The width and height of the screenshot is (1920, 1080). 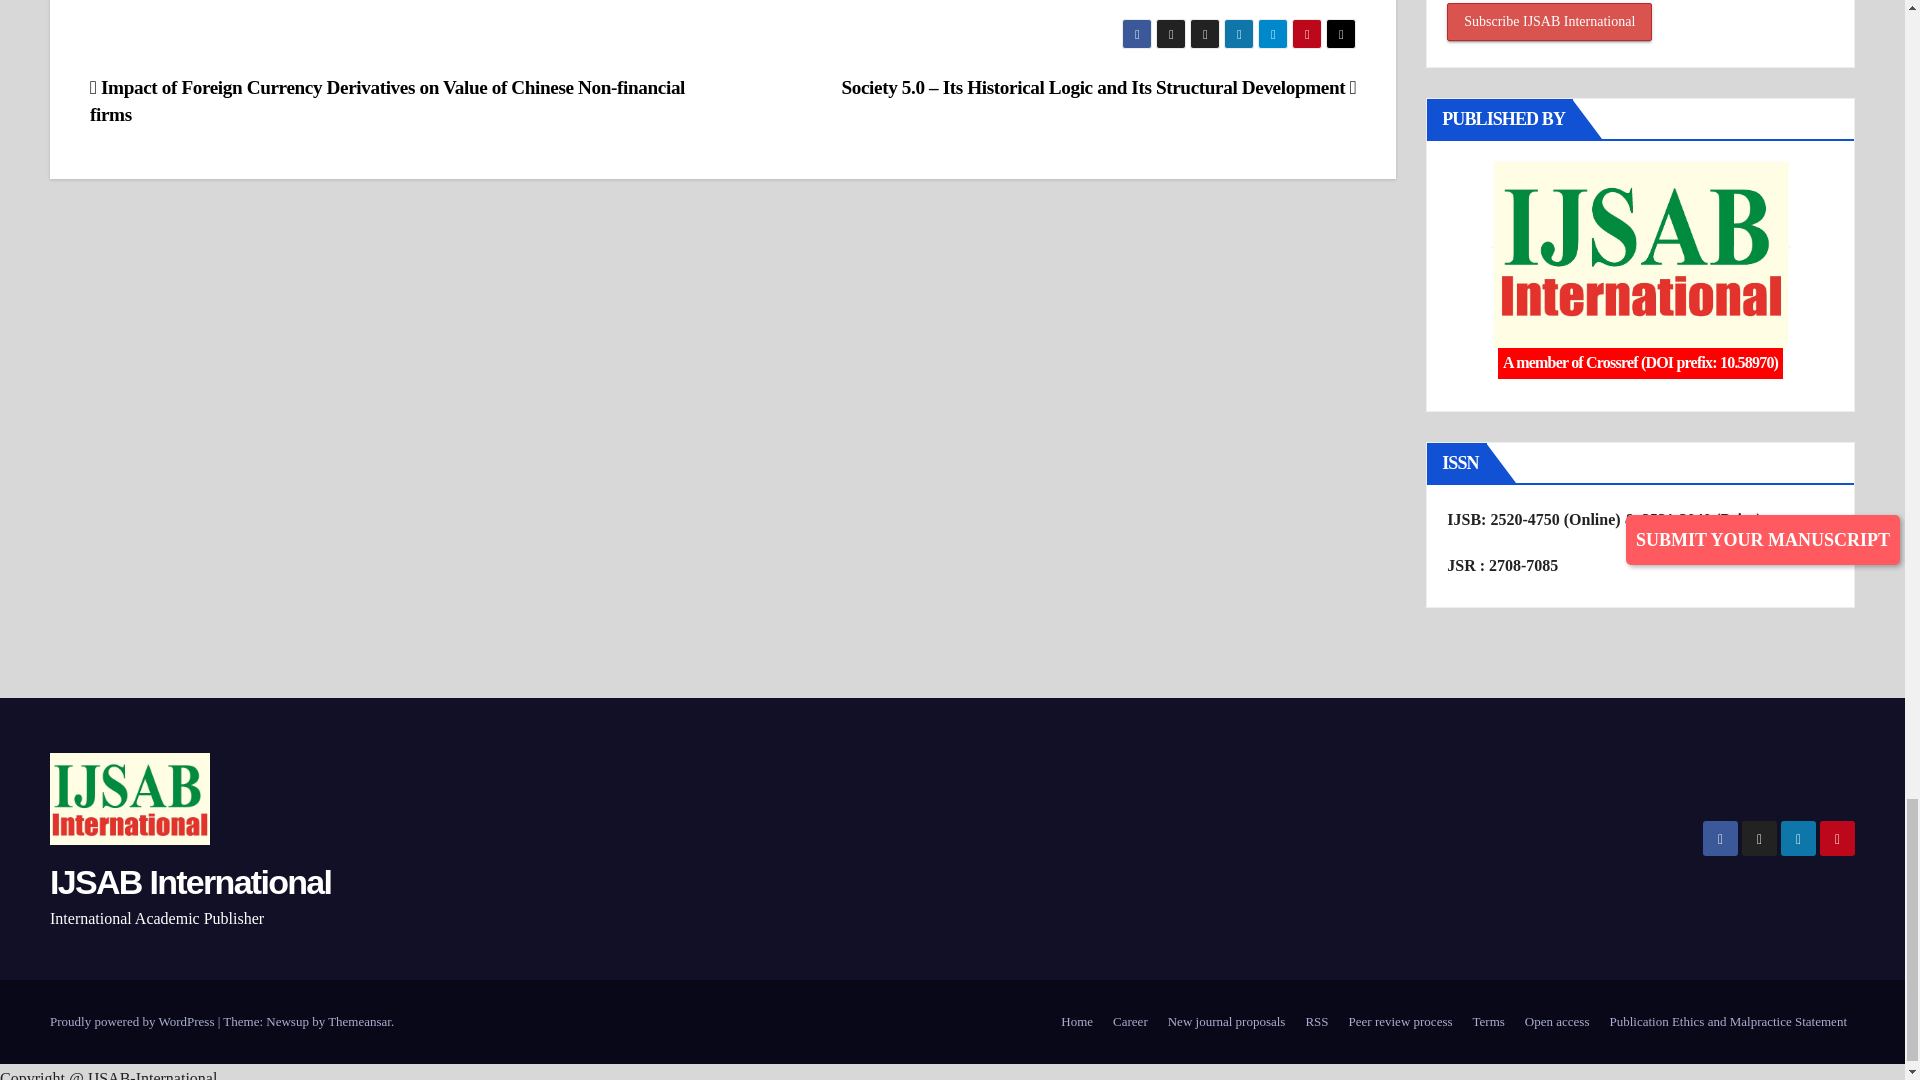 I want to click on Subscribe IJSAB International, so click(x=1549, y=22).